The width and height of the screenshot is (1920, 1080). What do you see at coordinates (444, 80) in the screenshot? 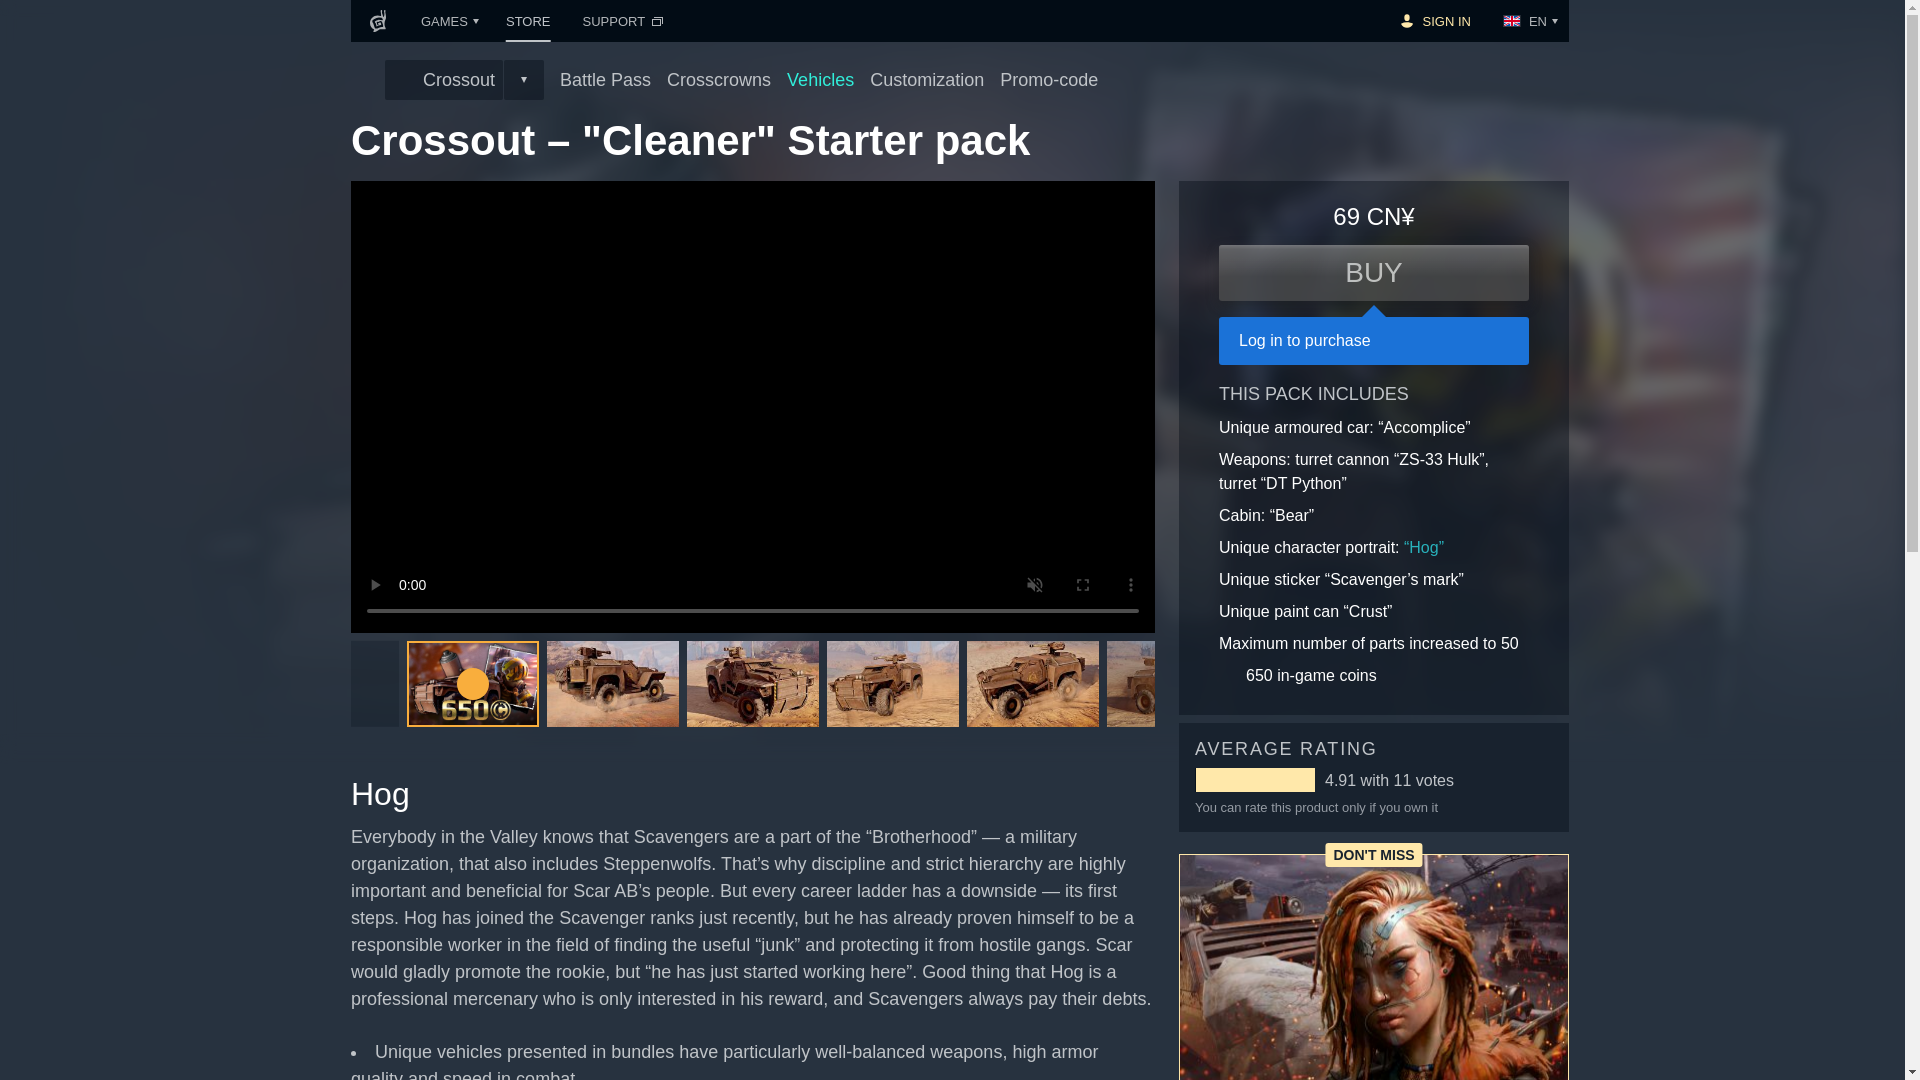
I see `Crossout` at bounding box center [444, 80].